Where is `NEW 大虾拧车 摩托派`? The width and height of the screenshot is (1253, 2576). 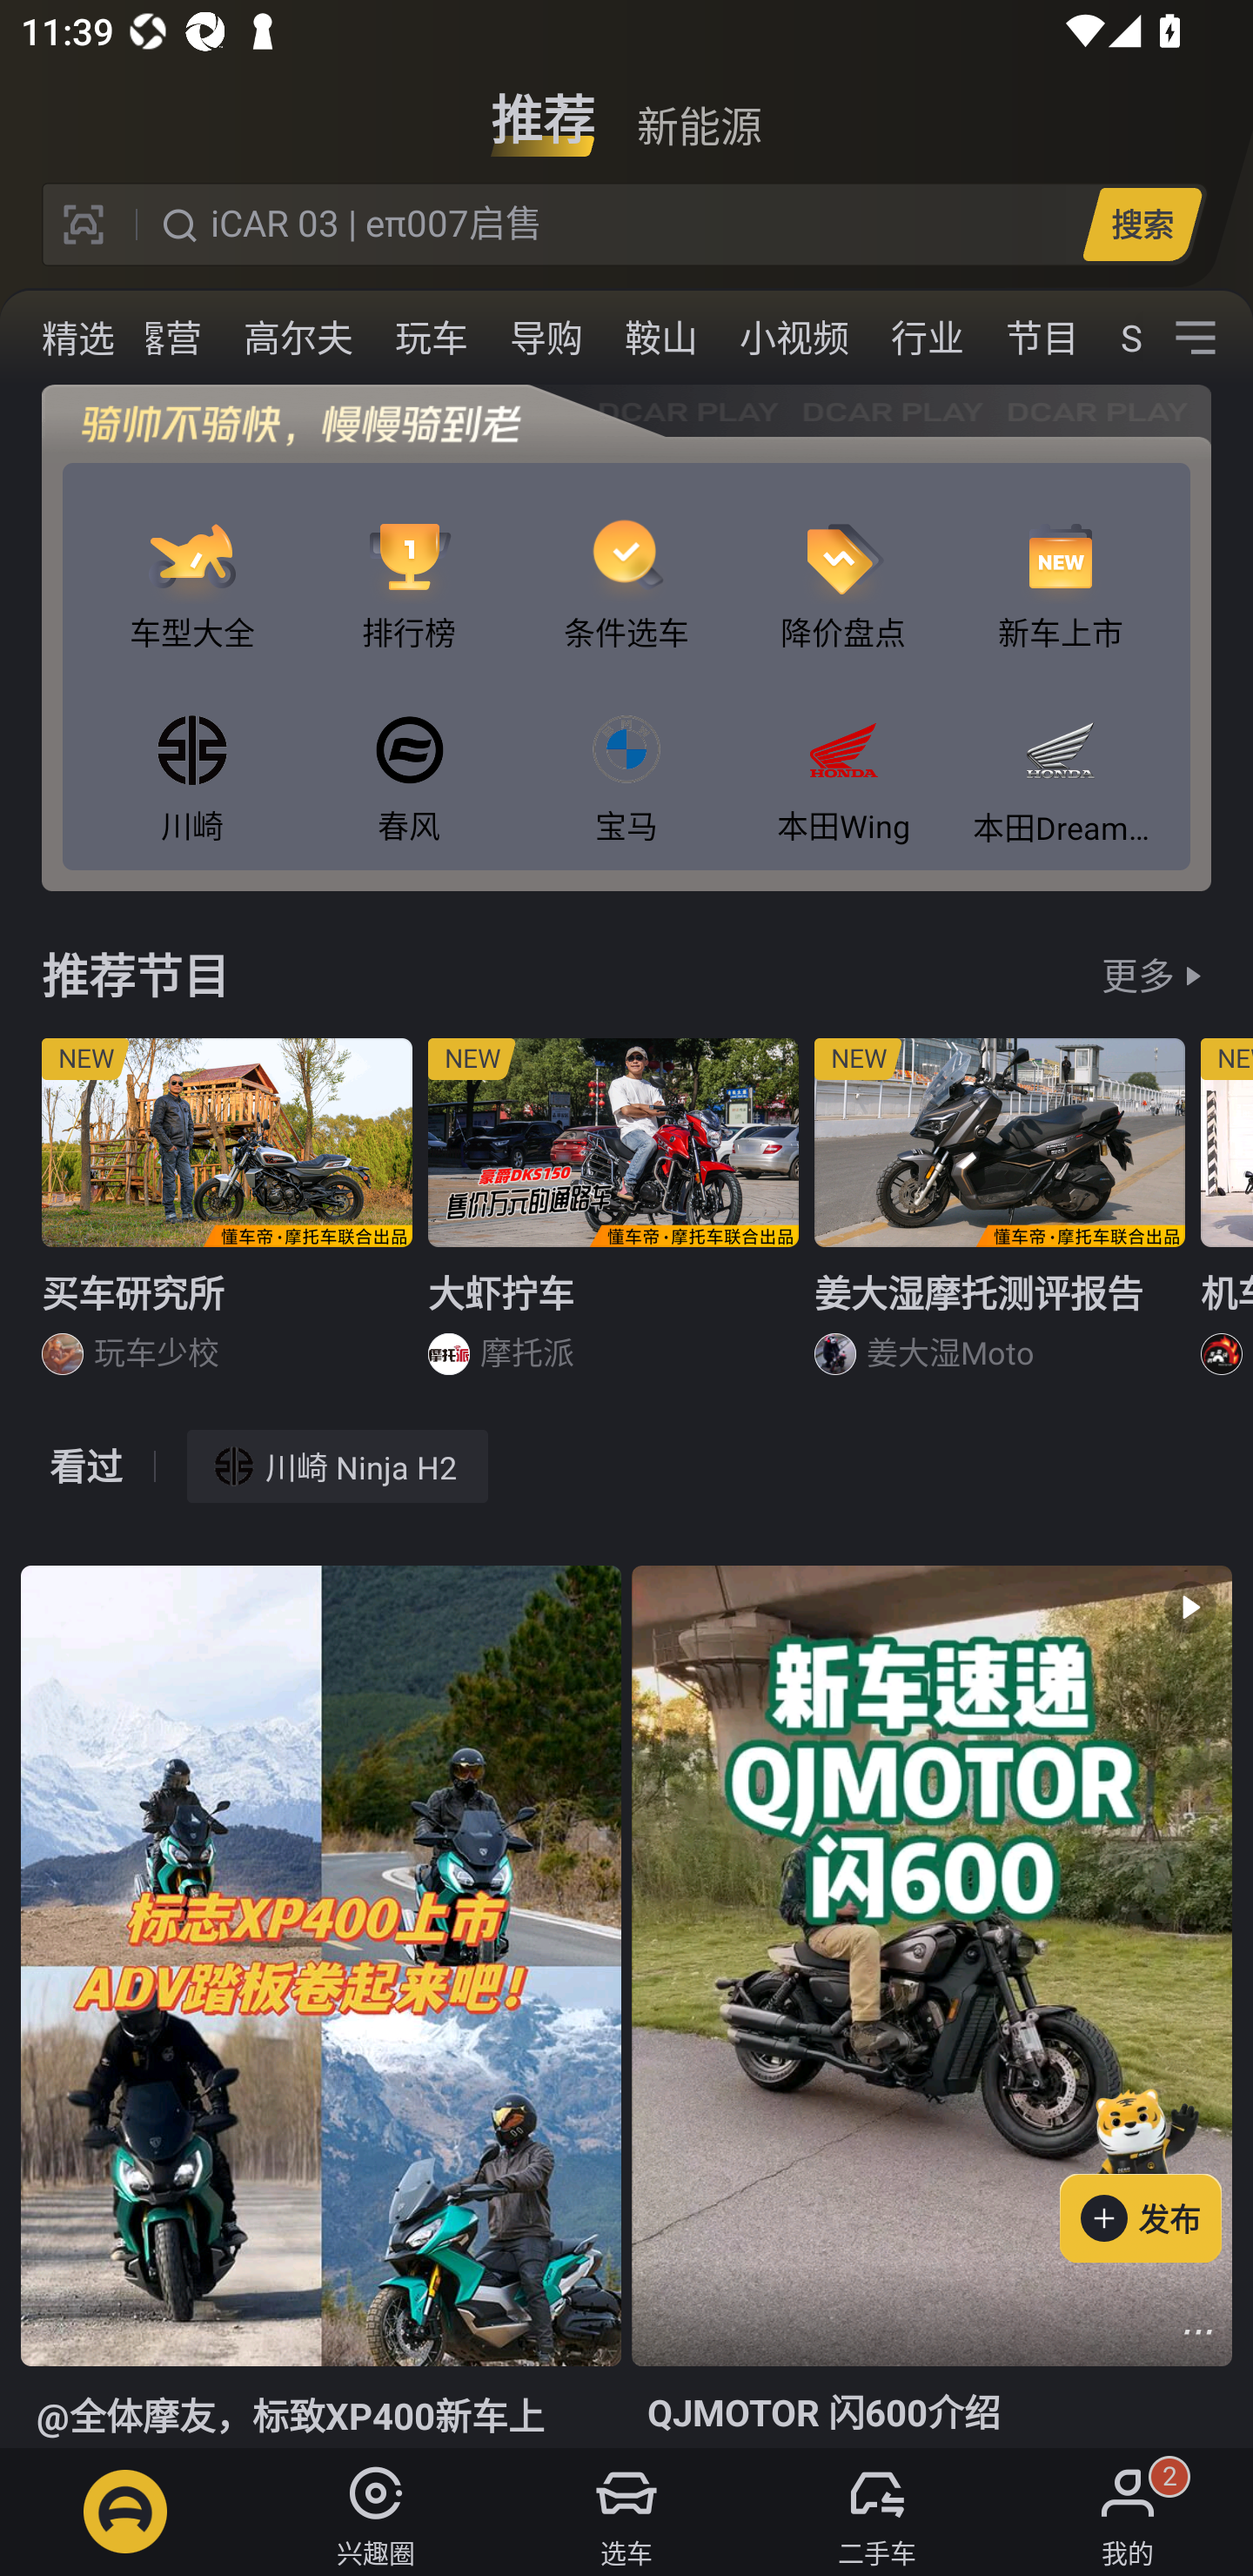
NEW 大虾拧车 摩托派 is located at coordinates (613, 1218).